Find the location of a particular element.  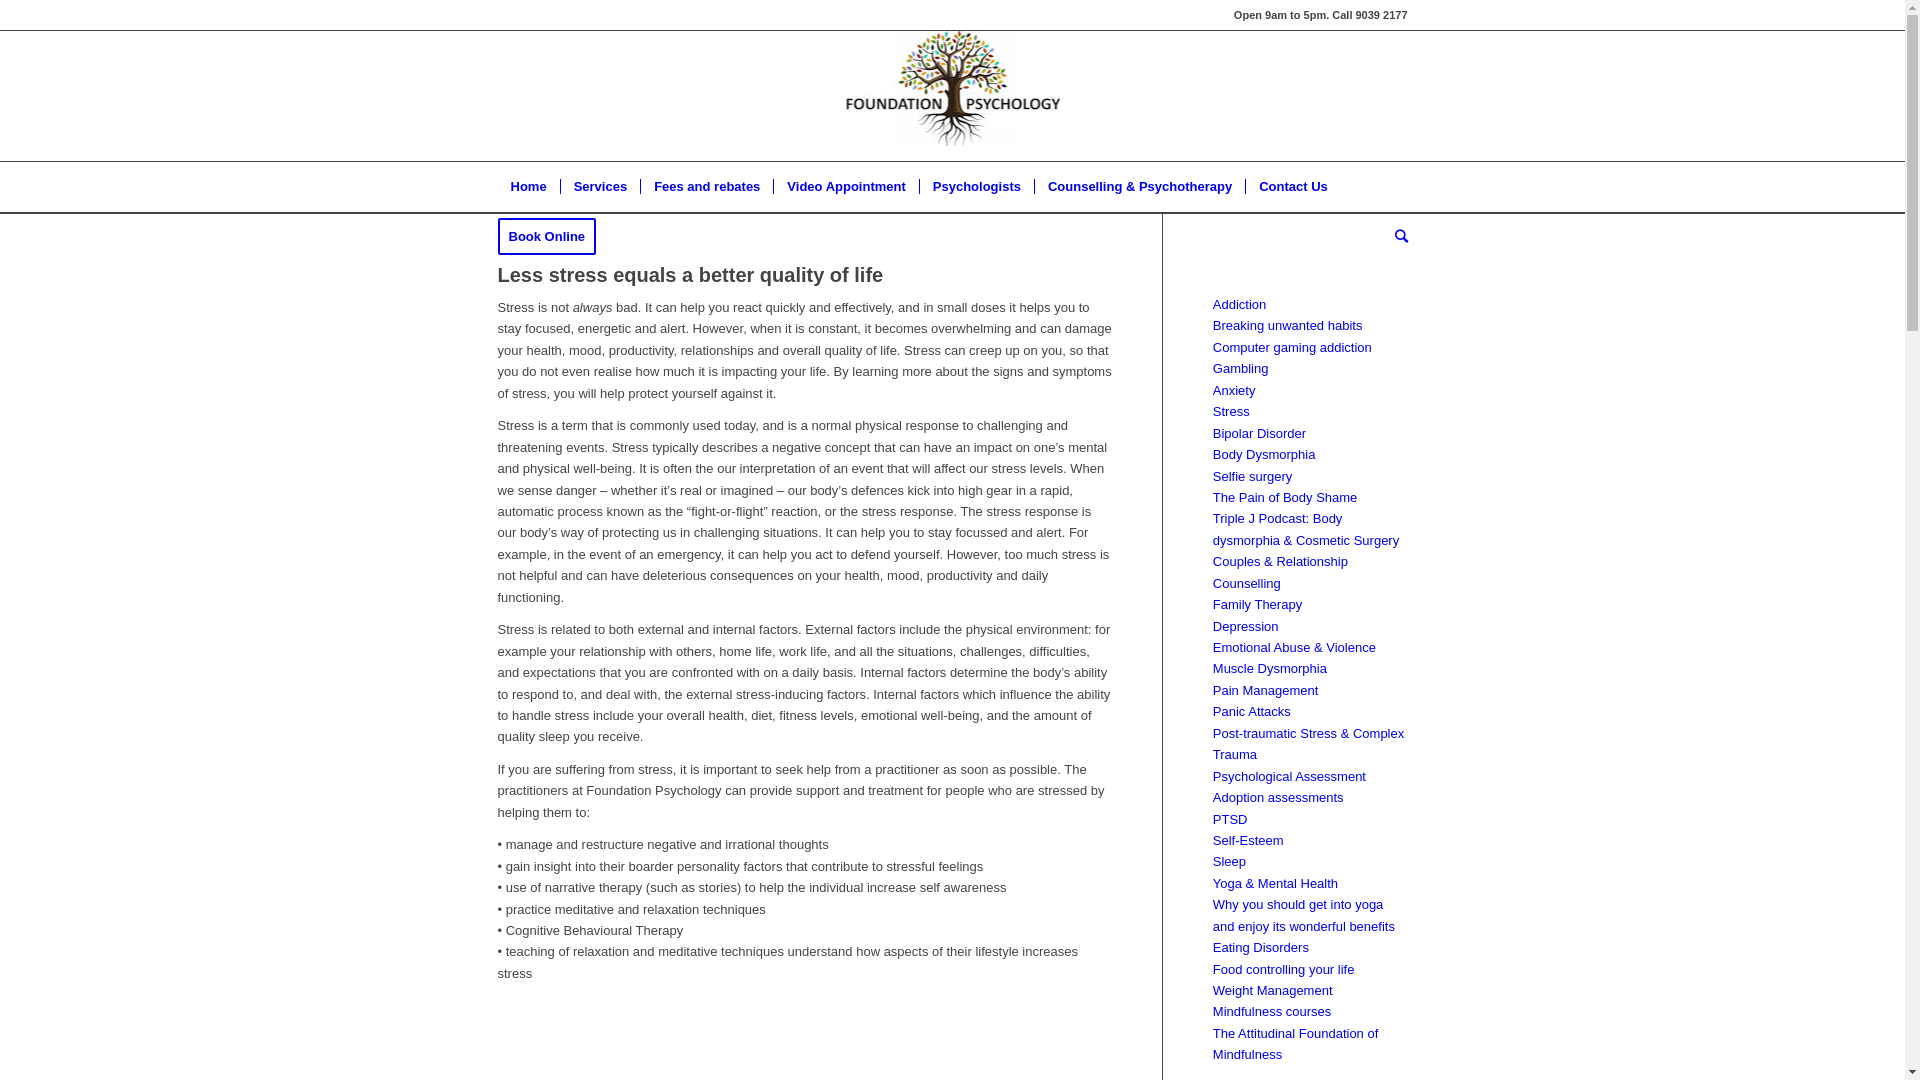

Muscle Dysmorphia is located at coordinates (1270, 668).